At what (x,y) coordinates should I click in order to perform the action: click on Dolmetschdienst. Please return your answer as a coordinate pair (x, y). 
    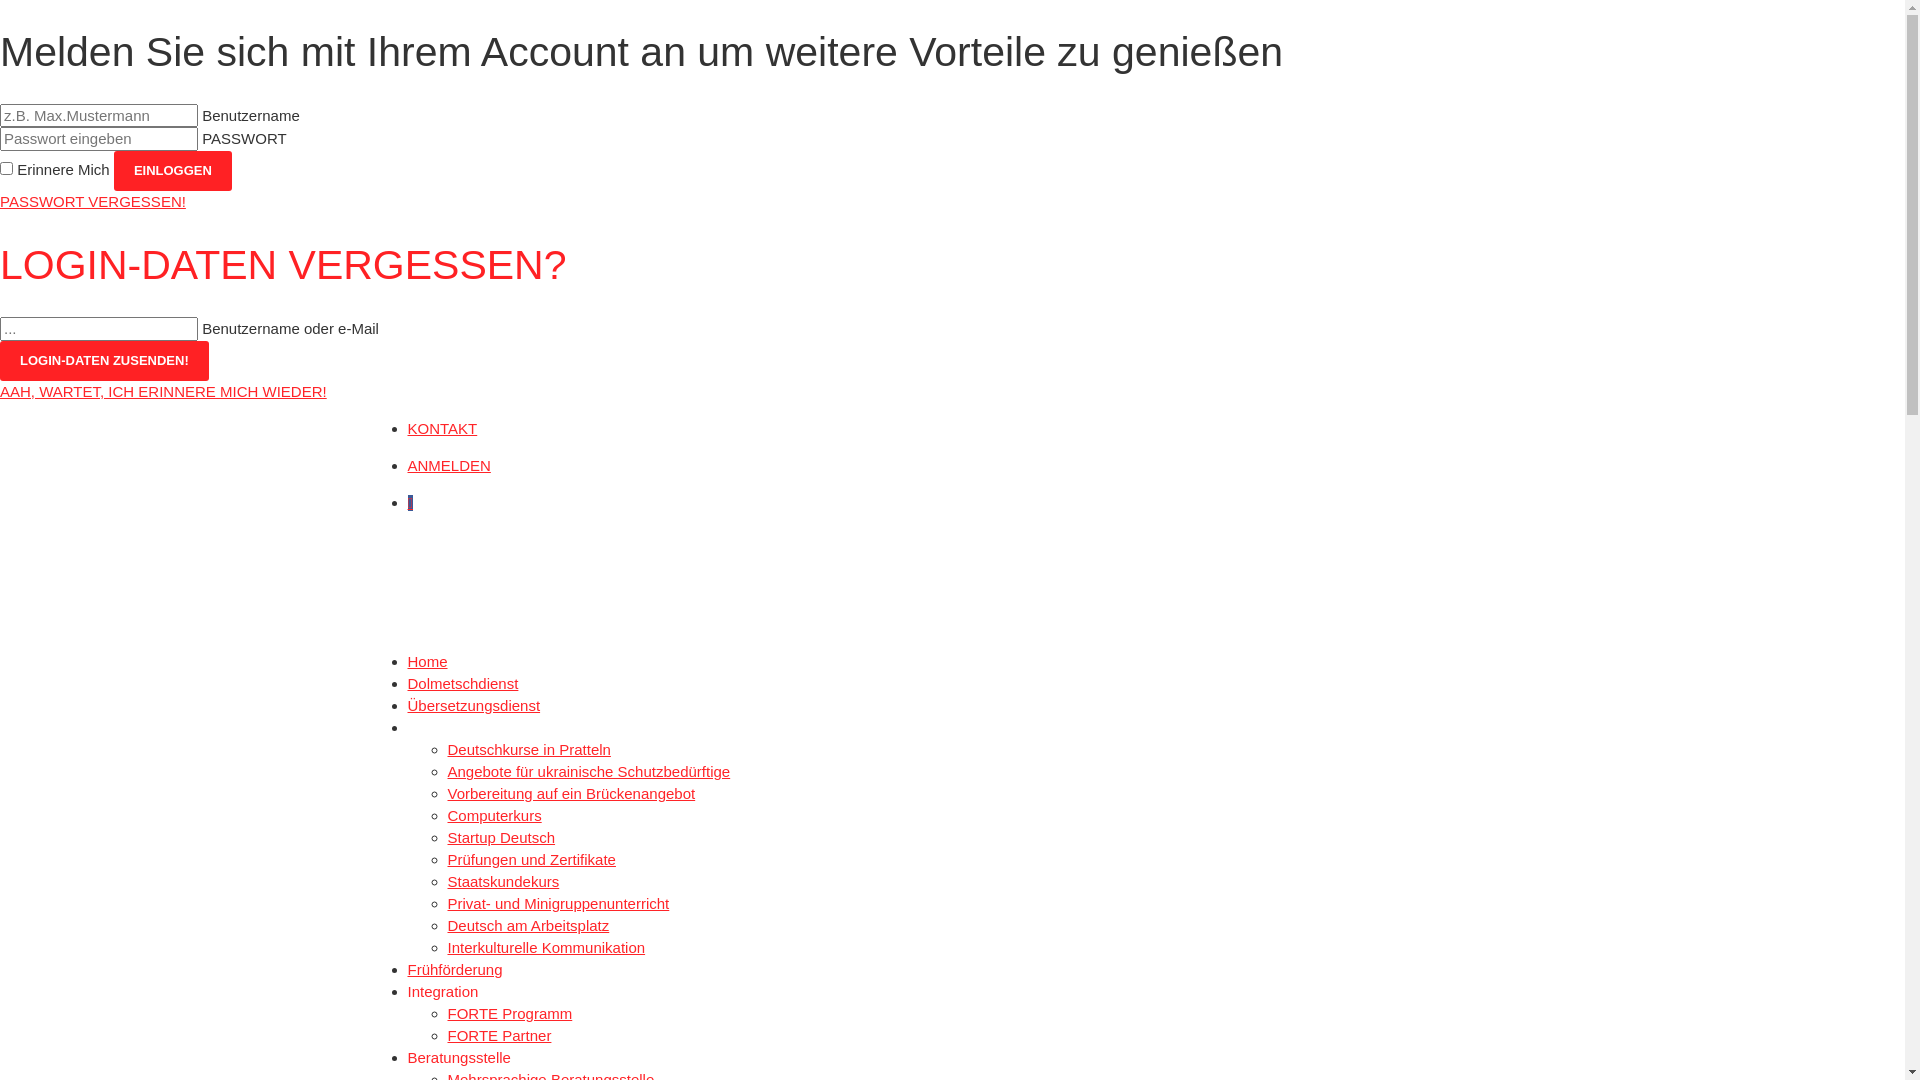
    Looking at the image, I should click on (464, 684).